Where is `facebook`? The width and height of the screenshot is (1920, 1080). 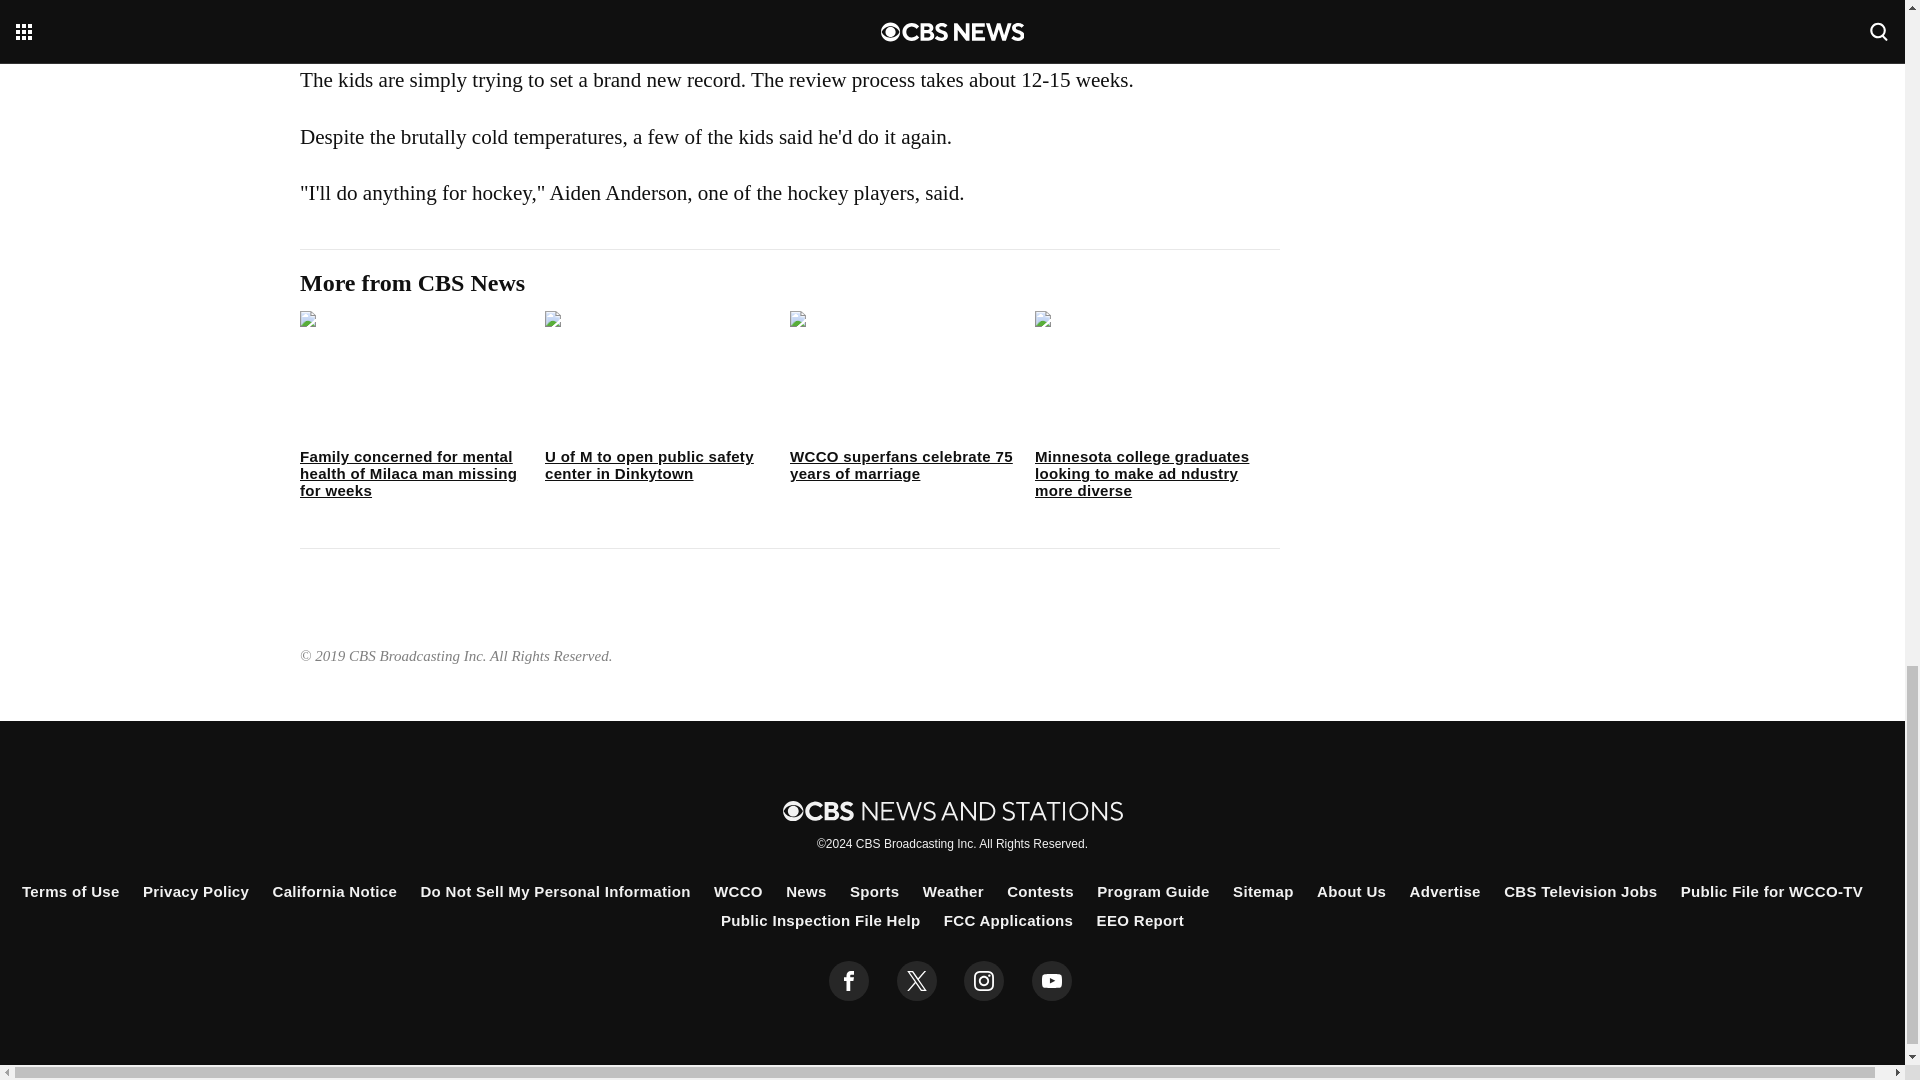
facebook is located at coordinates (849, 981).